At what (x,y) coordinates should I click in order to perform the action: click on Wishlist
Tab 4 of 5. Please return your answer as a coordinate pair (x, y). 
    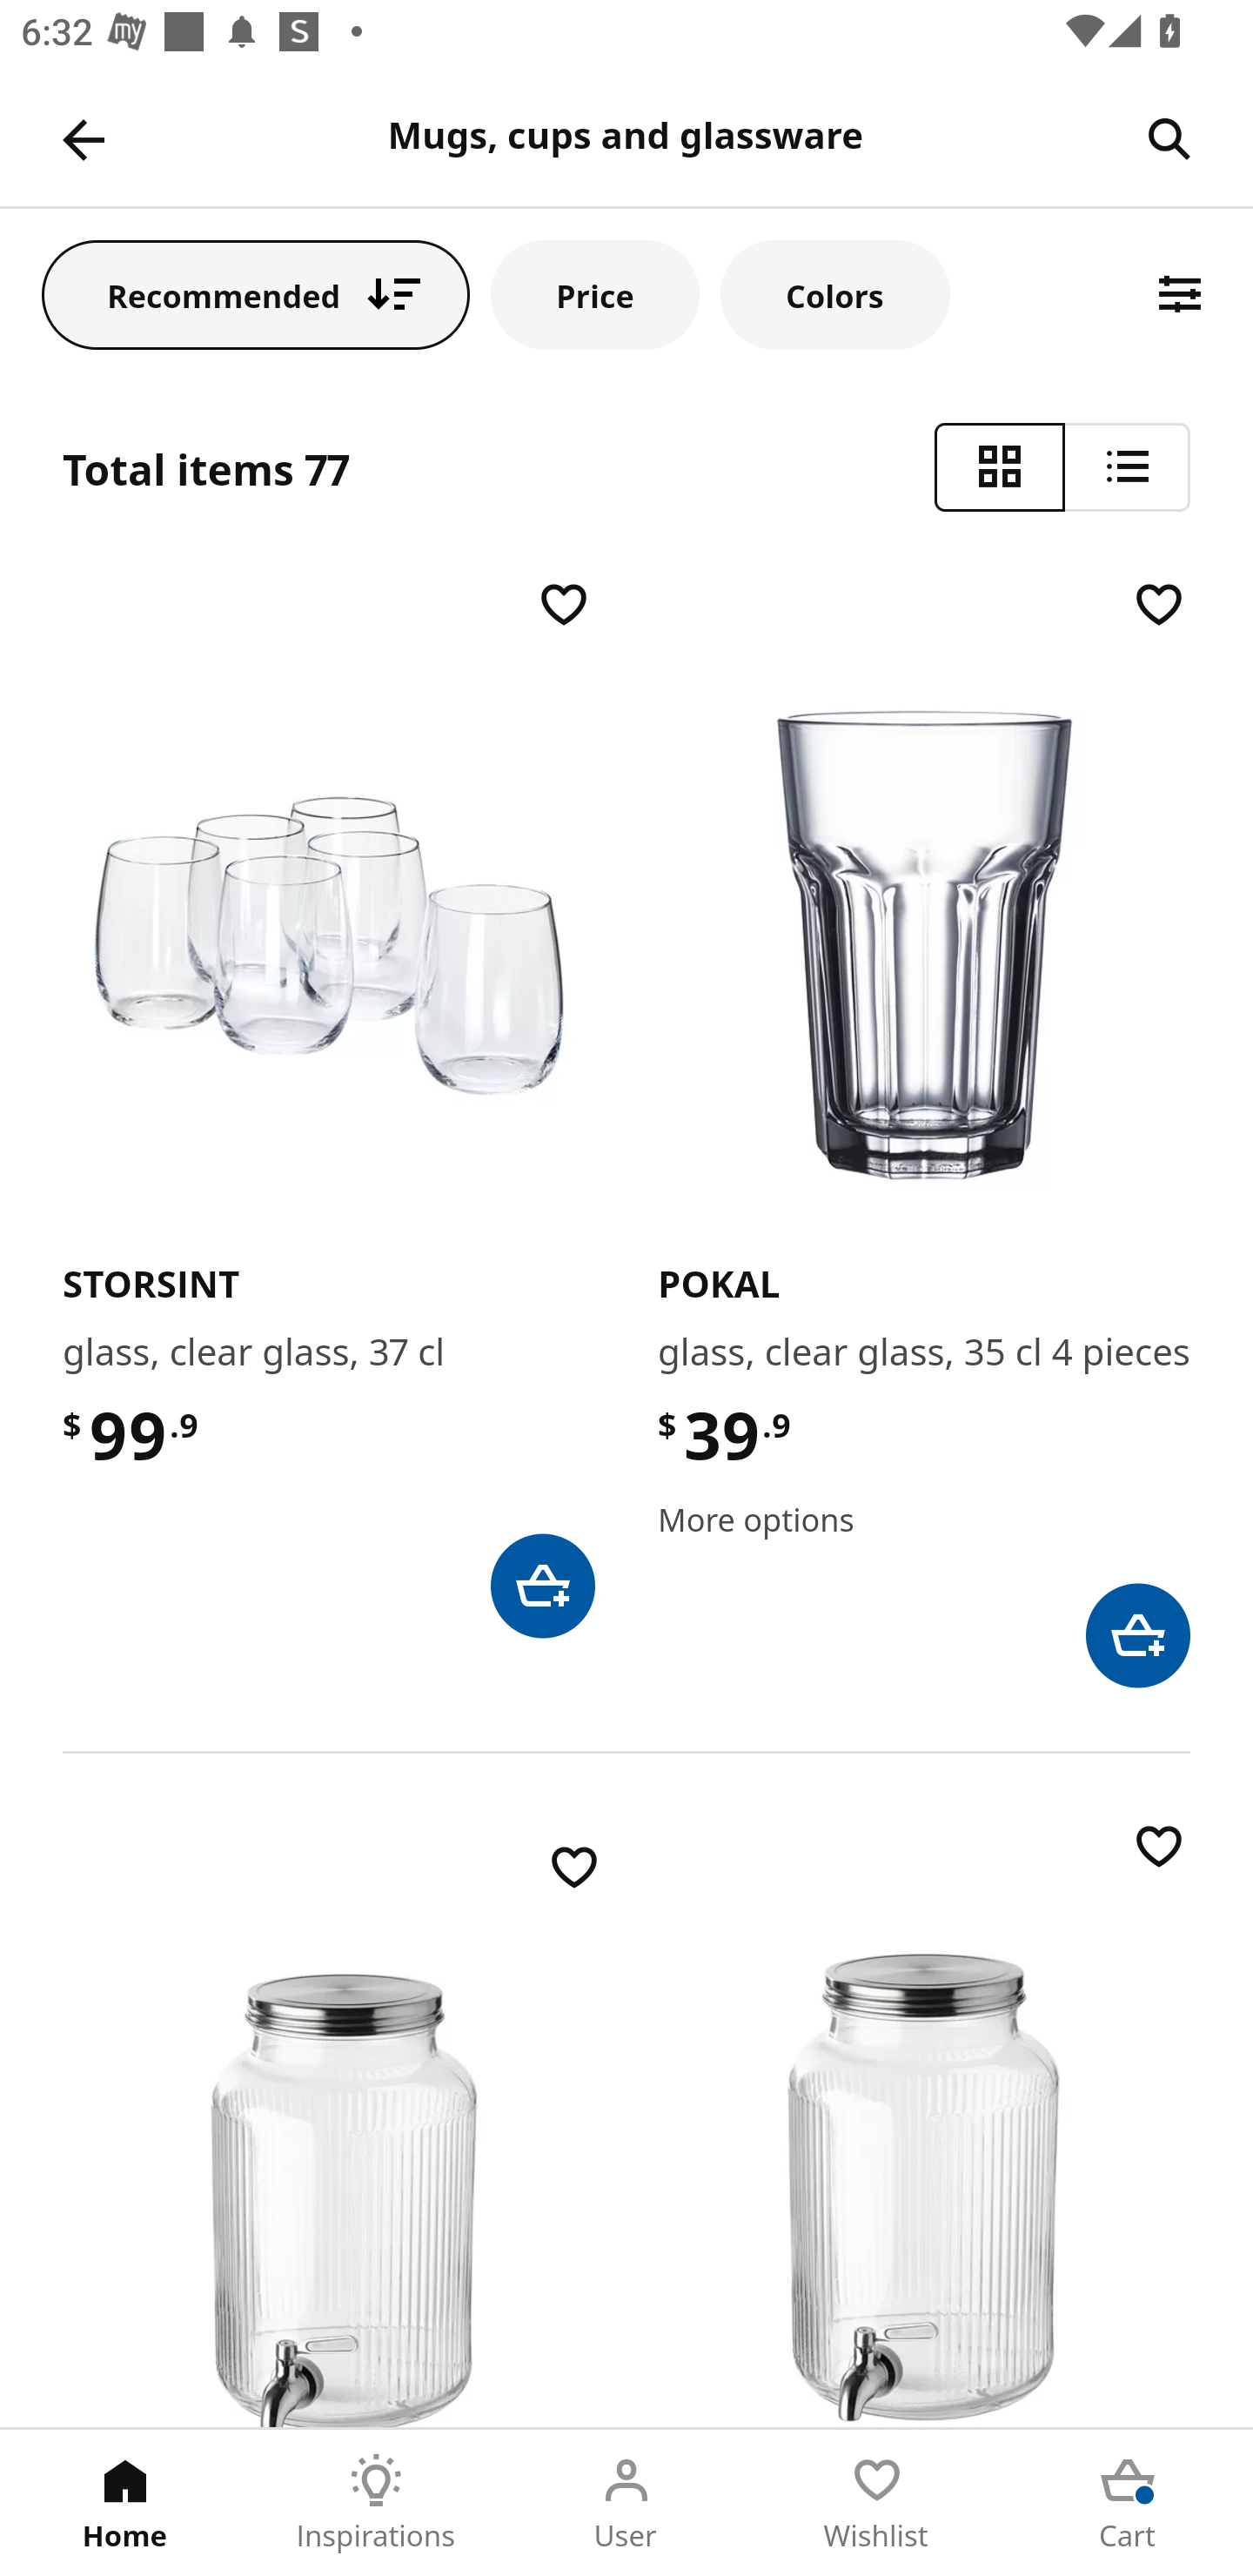
    Looking at the image, I should click on (877, 2503).